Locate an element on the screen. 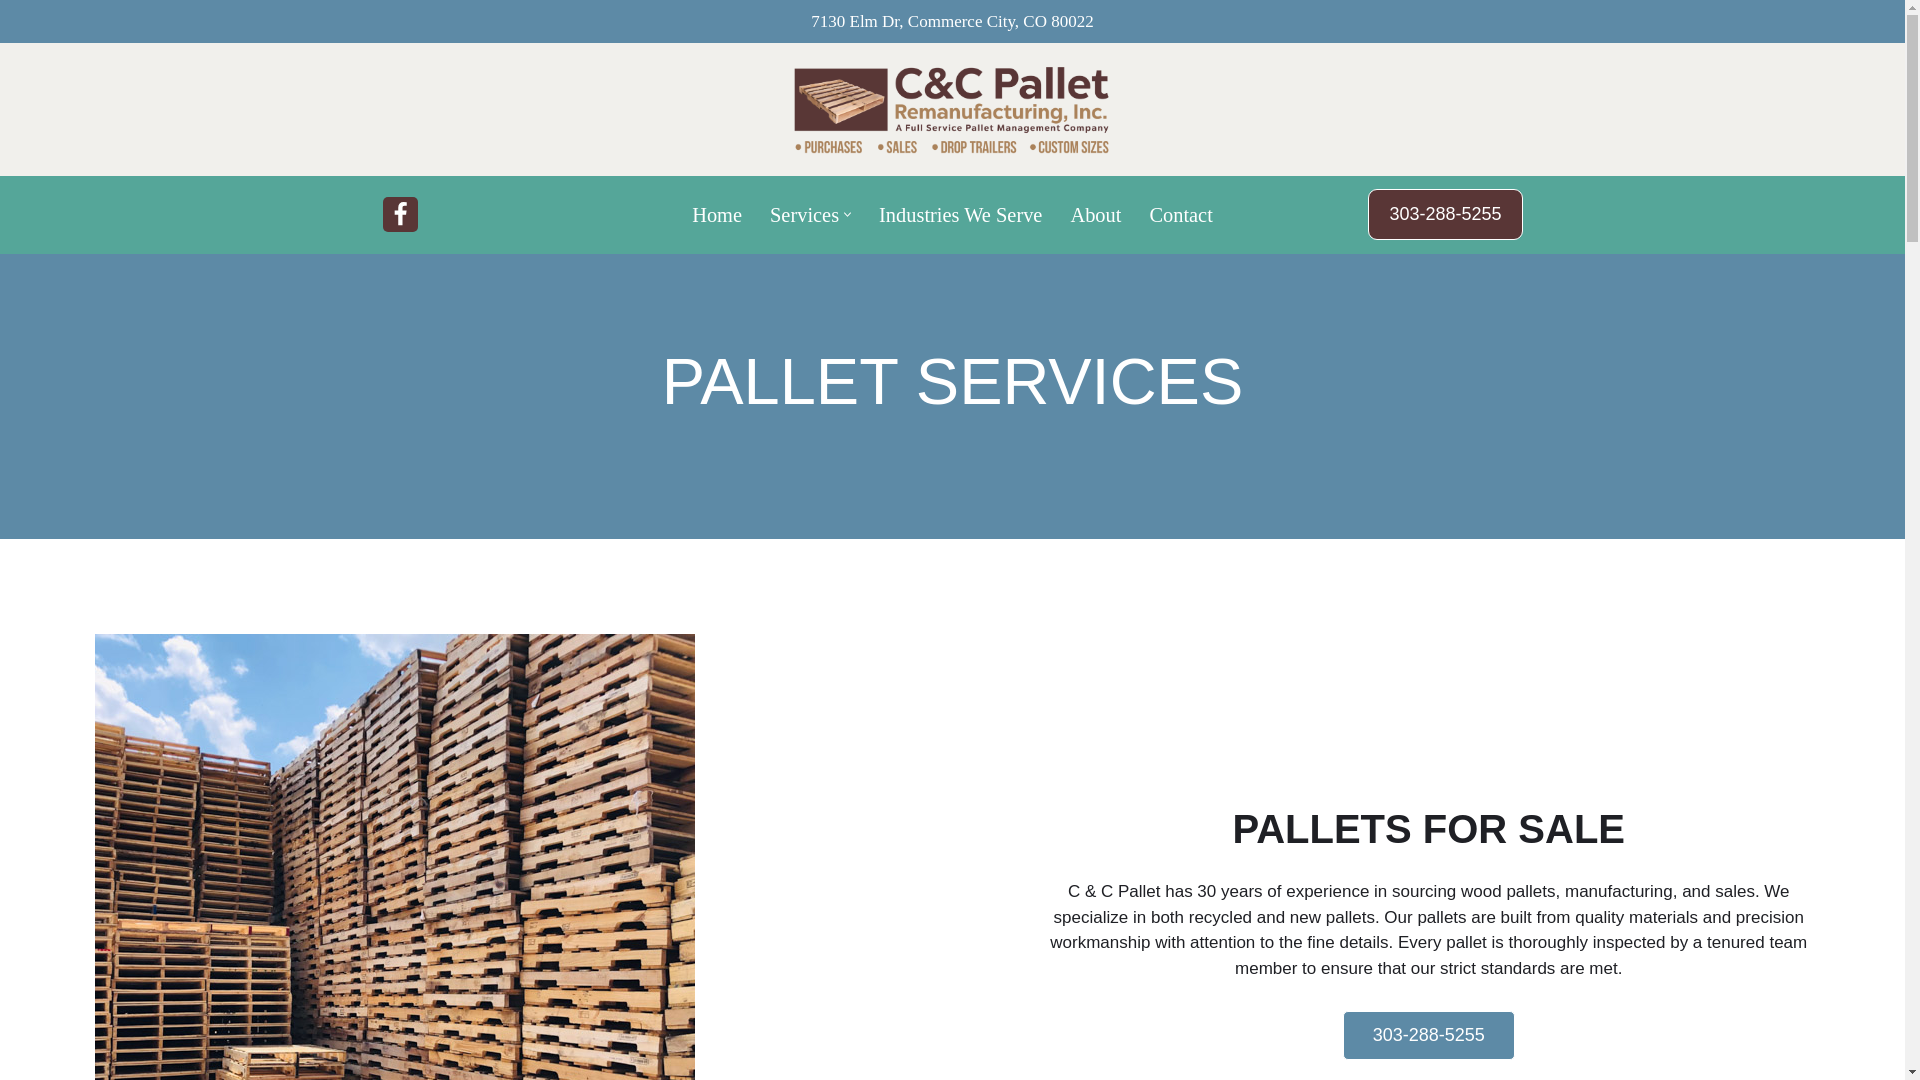  303-288-5255 is located at coordinates (1428, 1034).